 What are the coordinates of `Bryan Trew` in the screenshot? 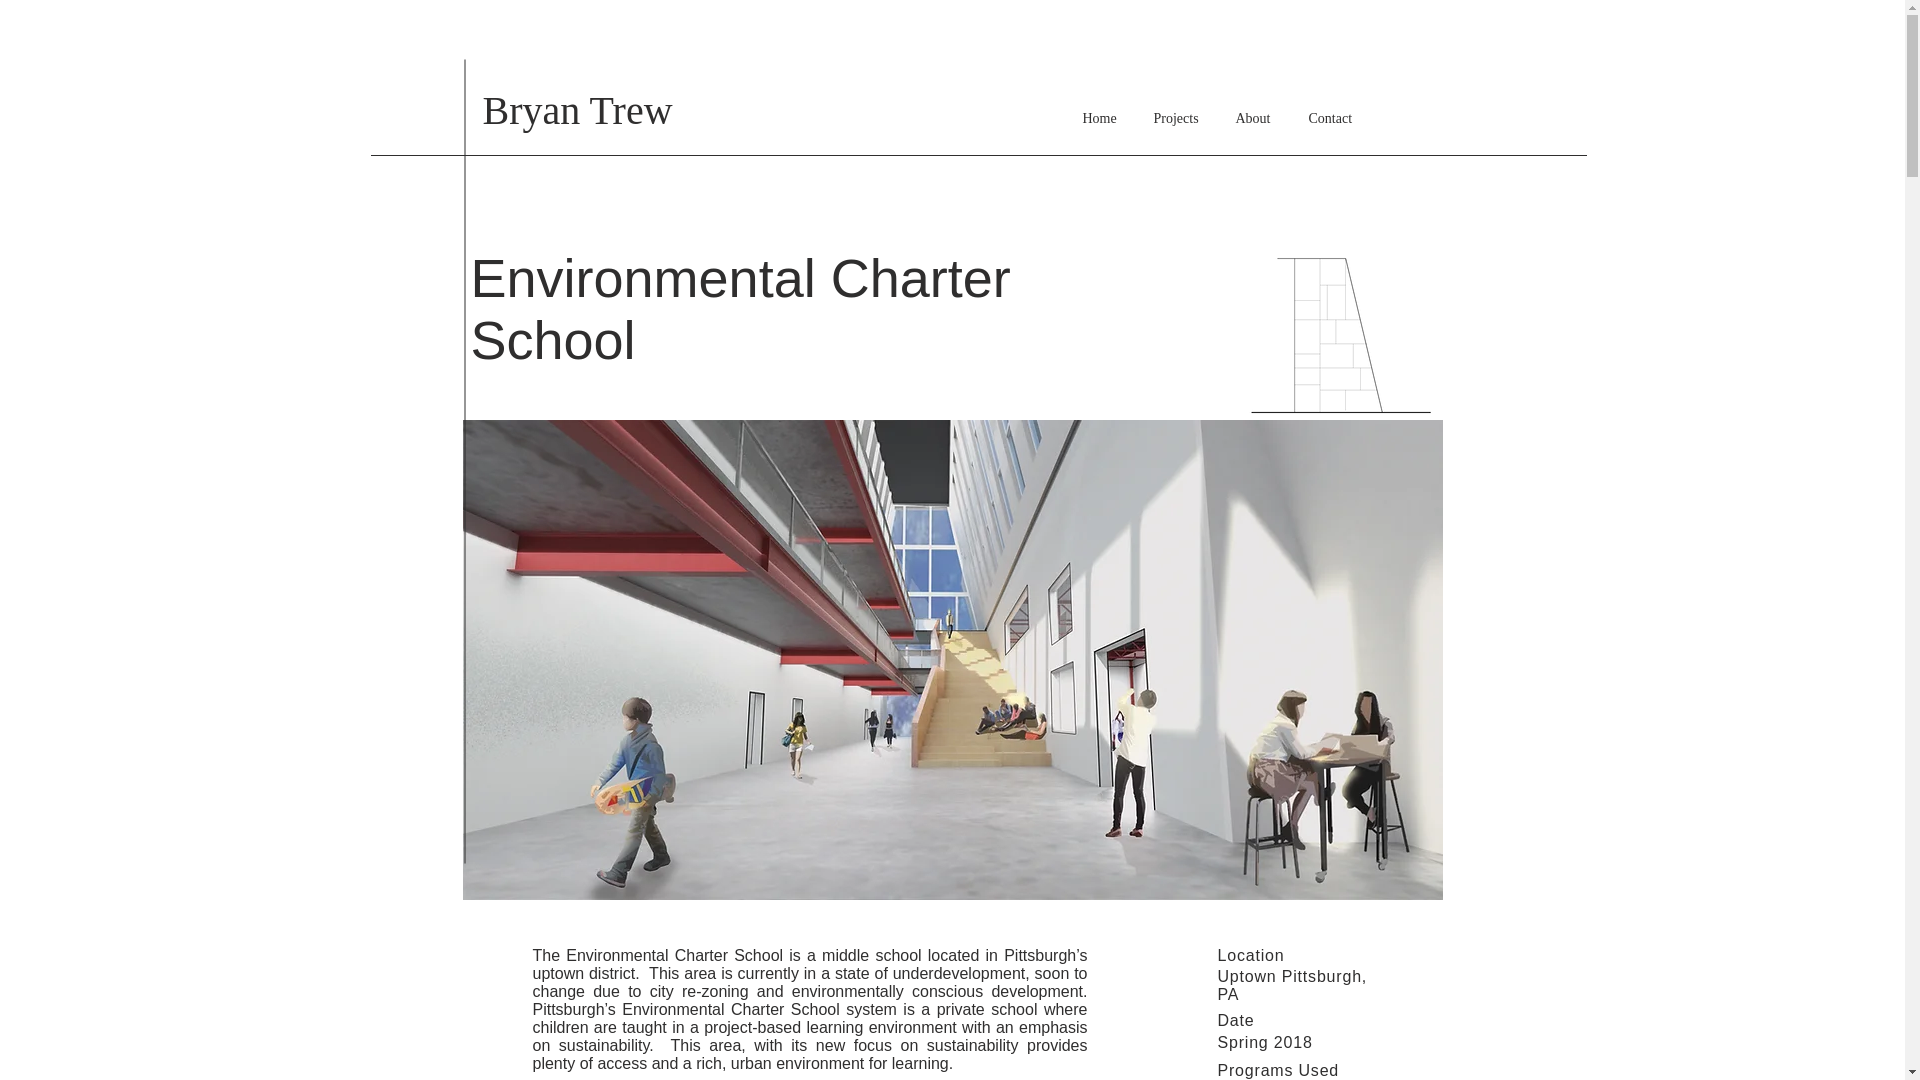 It's located at (576, 109).